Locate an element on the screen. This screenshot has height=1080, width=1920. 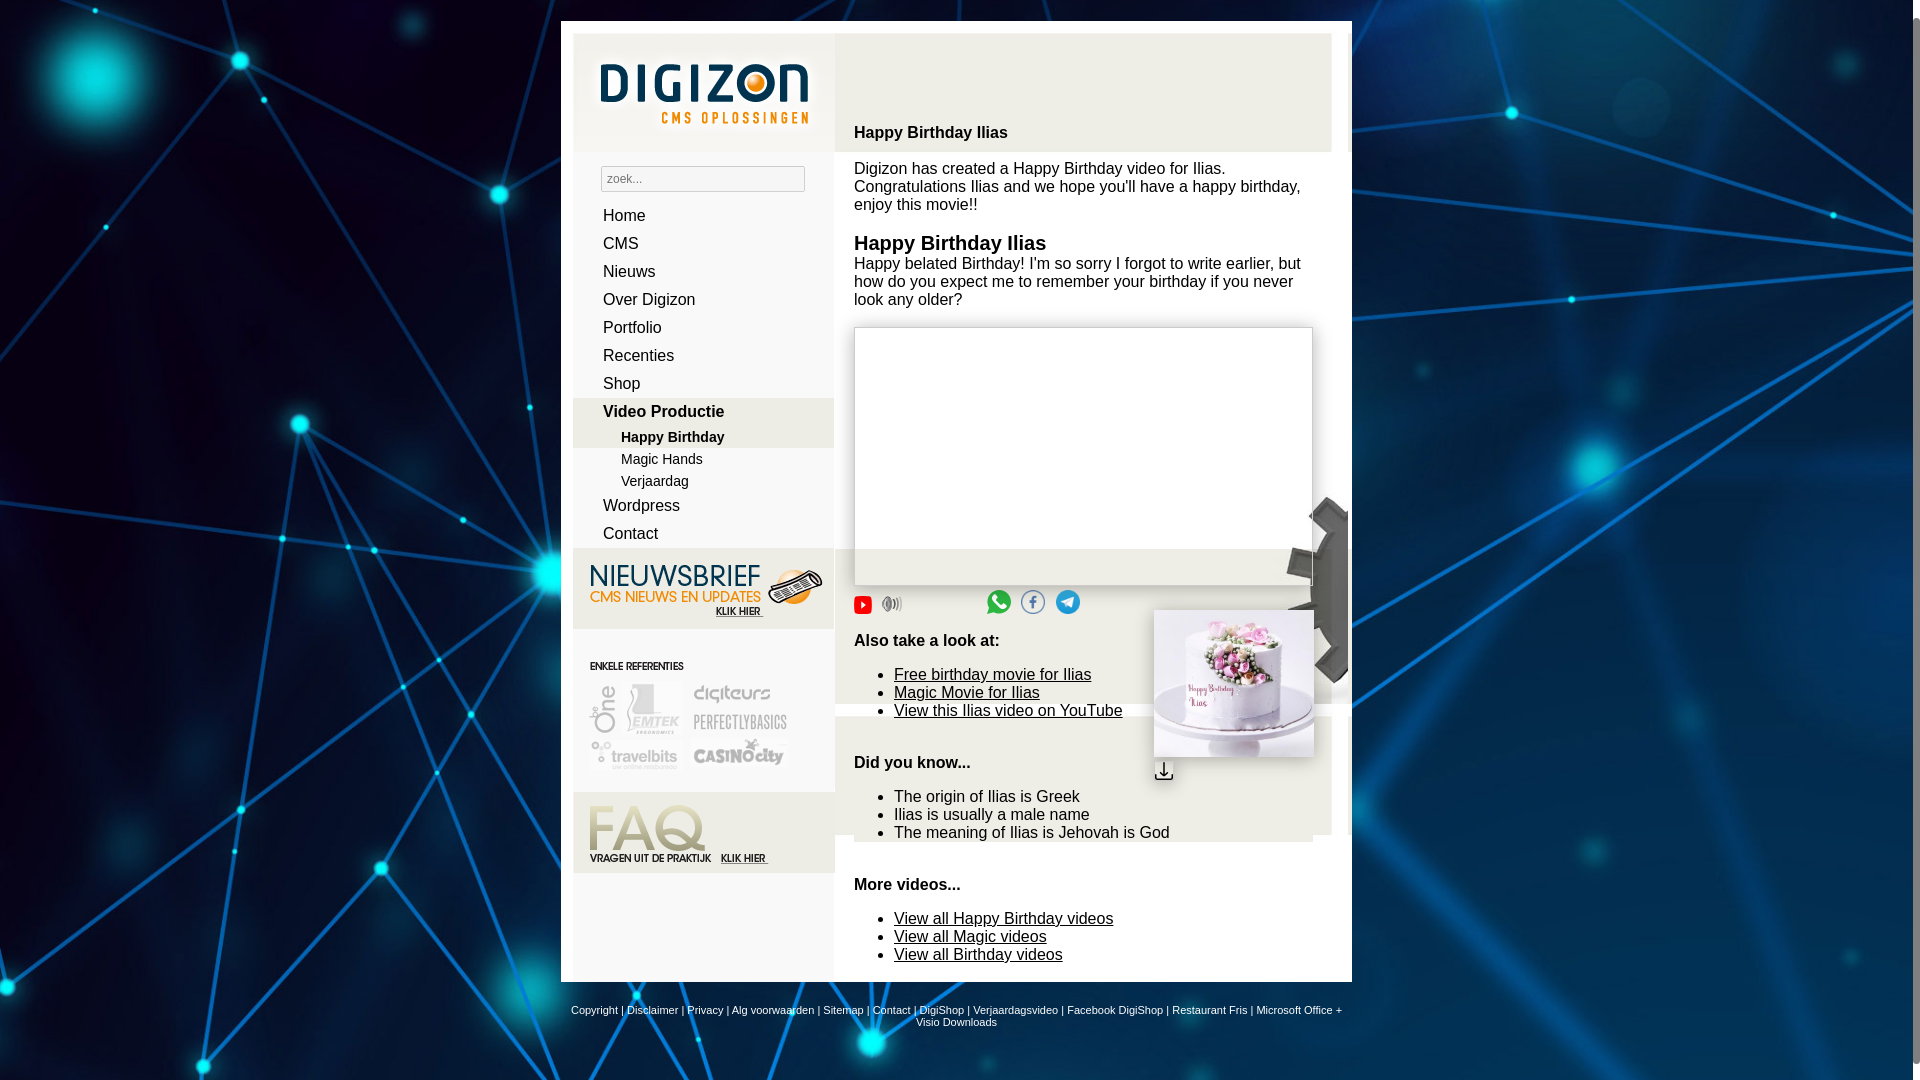
View on Youtube is located at coordinates (862, 605).